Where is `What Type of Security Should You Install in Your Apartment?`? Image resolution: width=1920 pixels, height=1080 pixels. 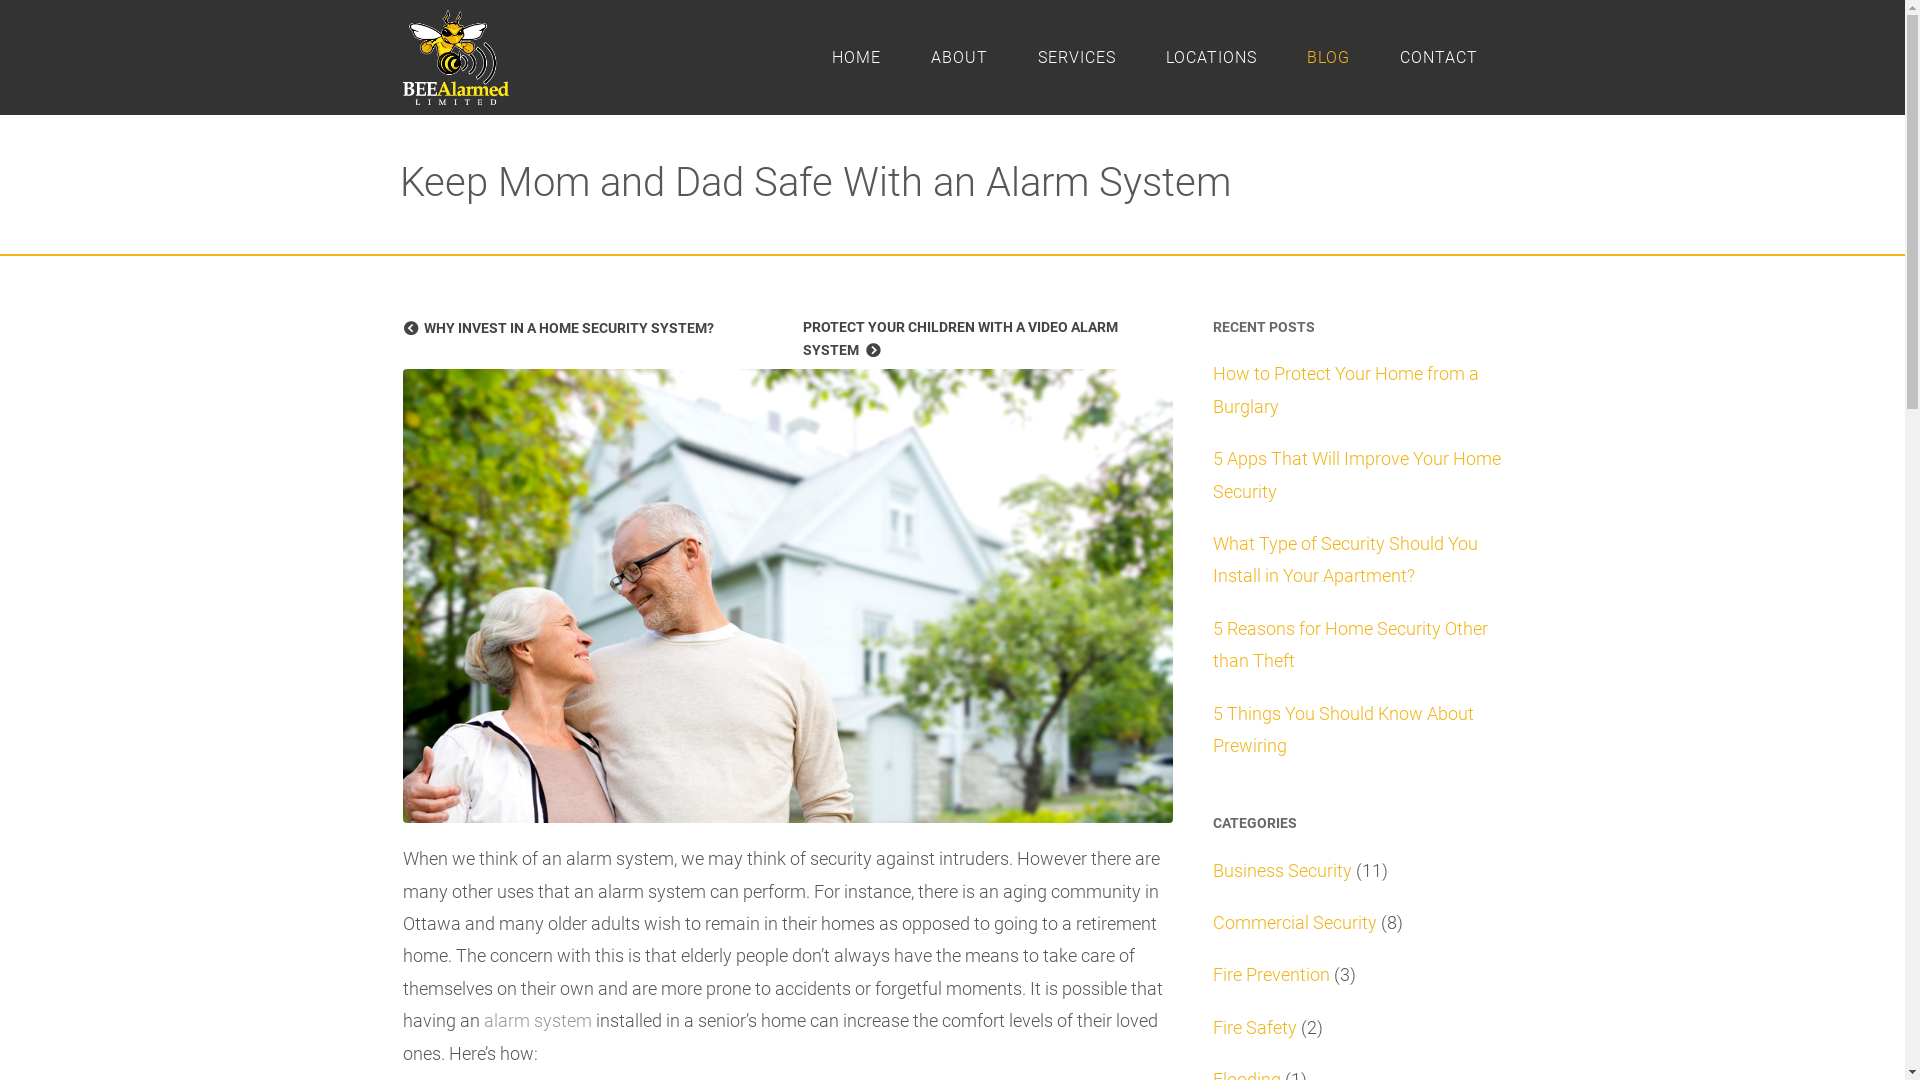
What Type of Security Should You Install in Your Apartment? is located at coordinates (1344, 560).